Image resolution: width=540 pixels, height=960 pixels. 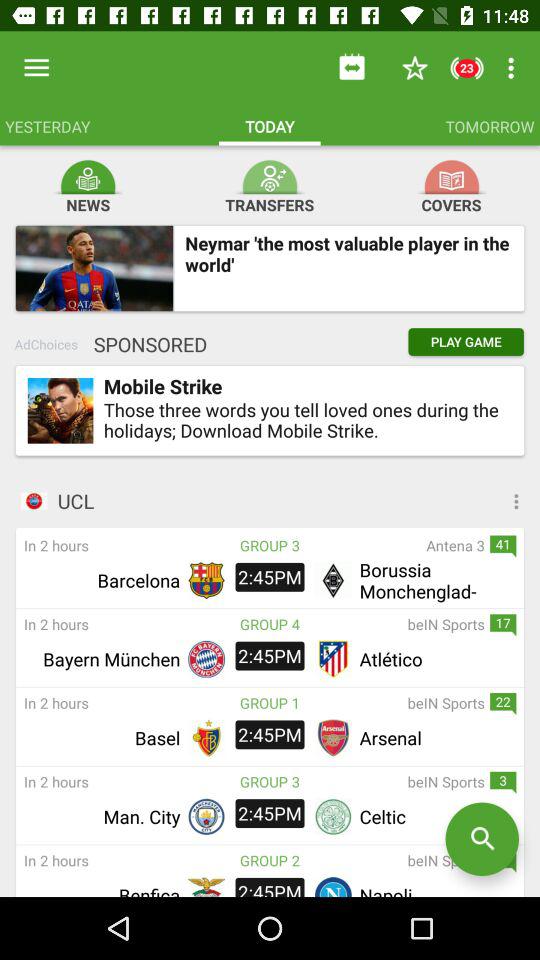 I want to click on show more options, so click(x=442, y=501).